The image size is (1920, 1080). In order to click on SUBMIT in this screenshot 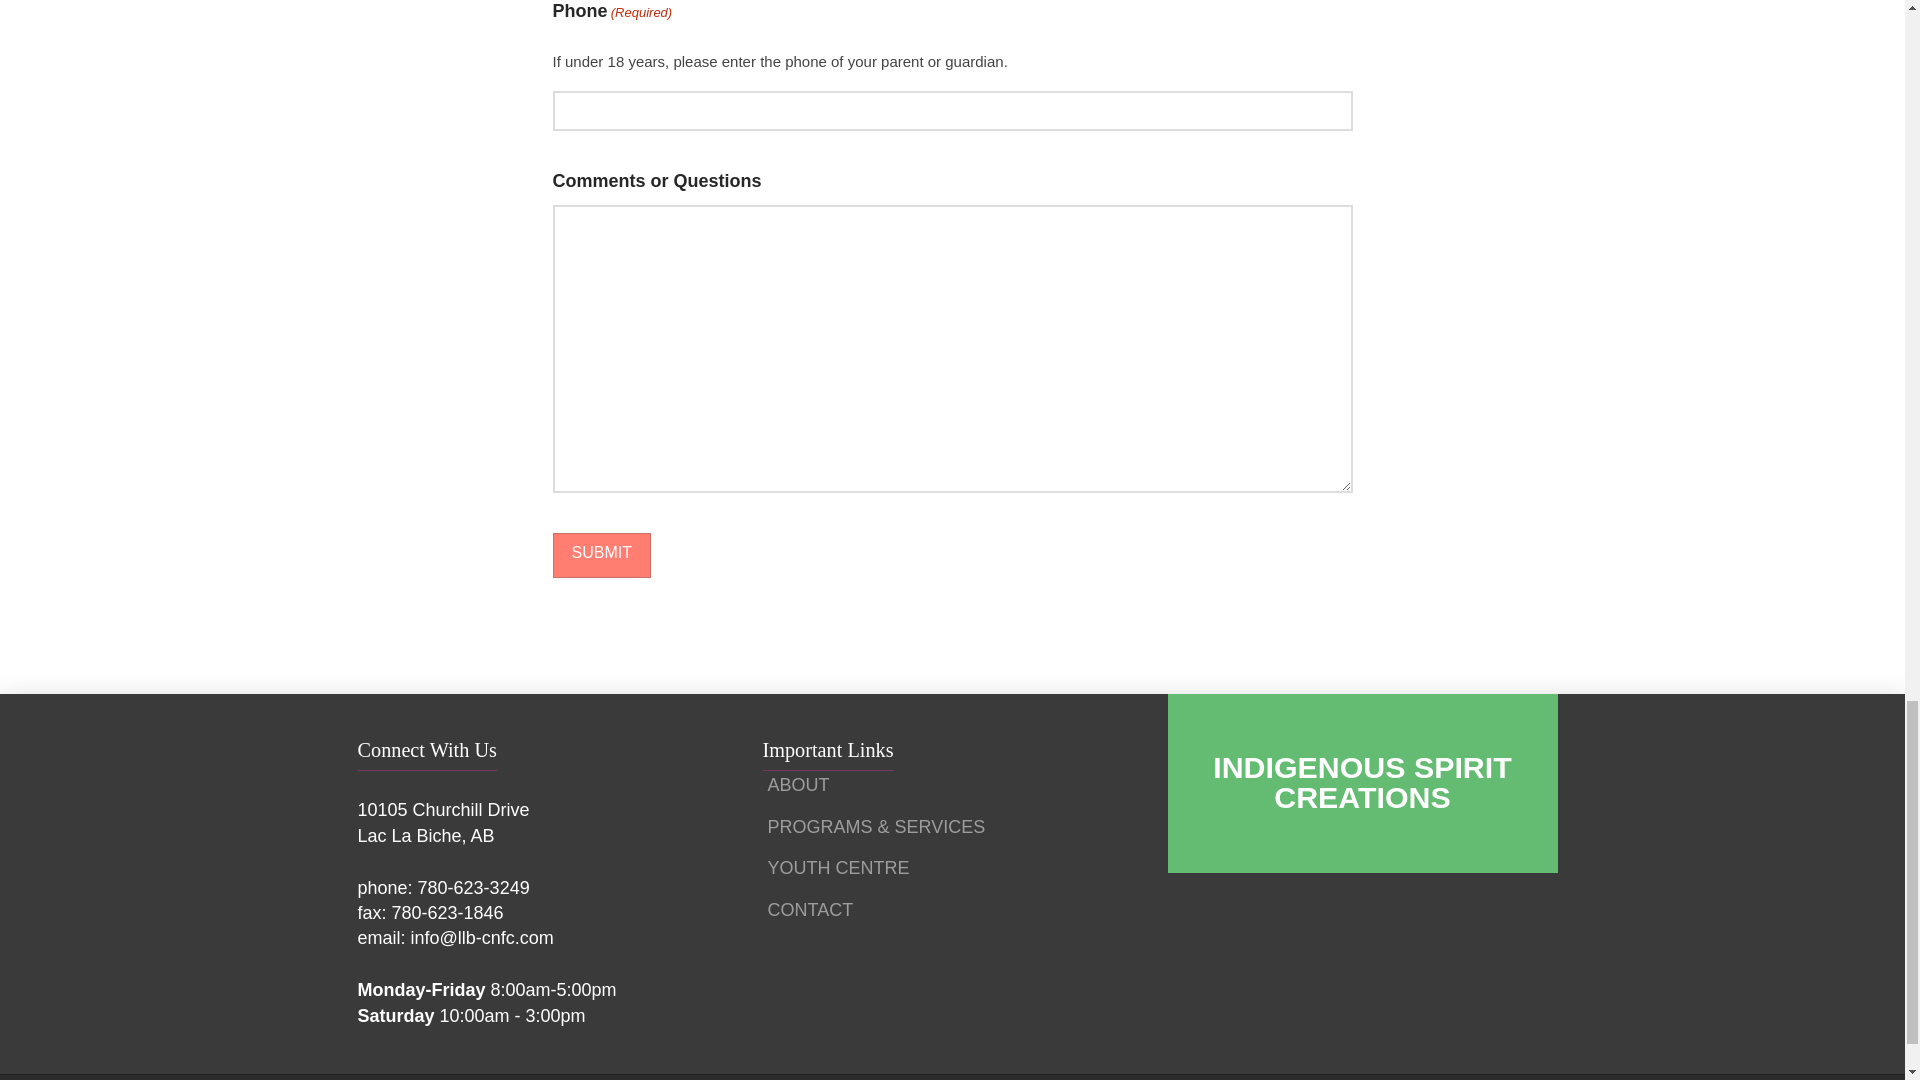, I will do `click(601, 555)`.